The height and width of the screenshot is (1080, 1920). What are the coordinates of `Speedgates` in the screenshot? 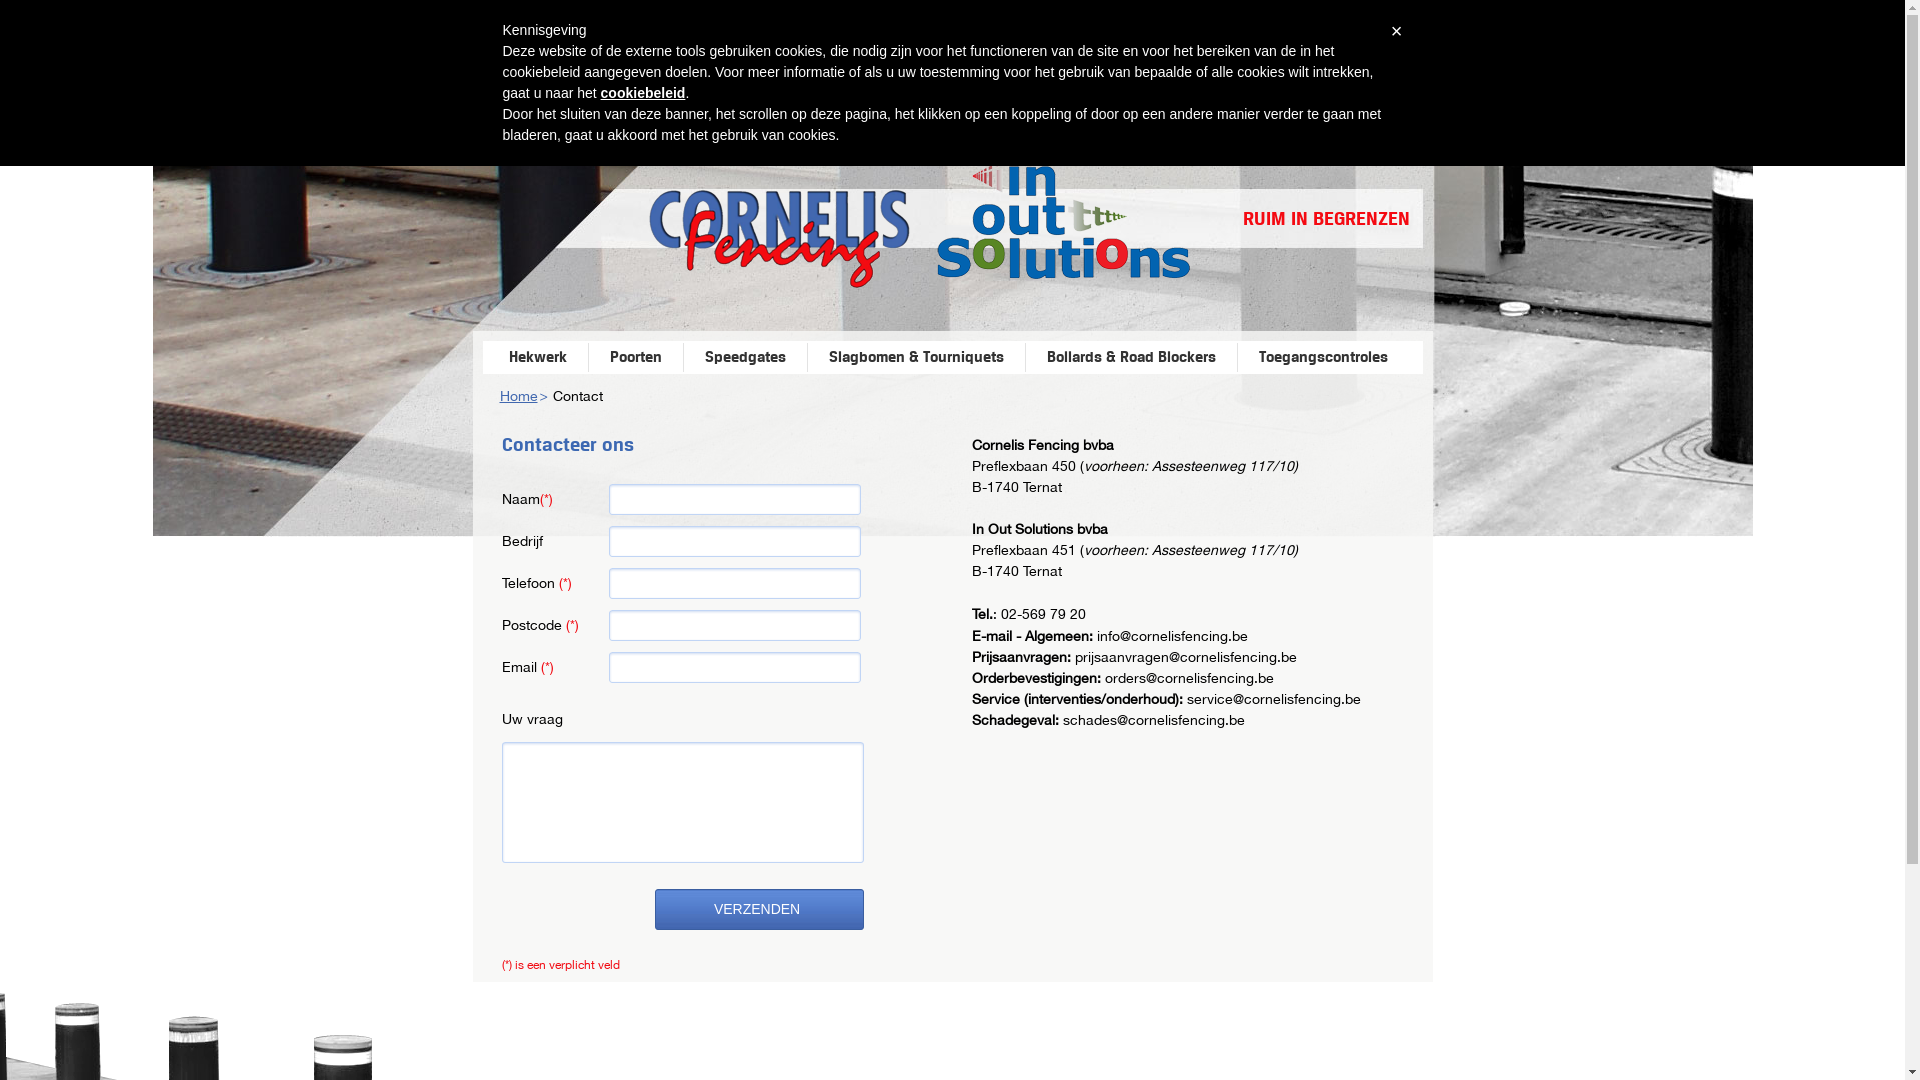 It's located at (744, 357).